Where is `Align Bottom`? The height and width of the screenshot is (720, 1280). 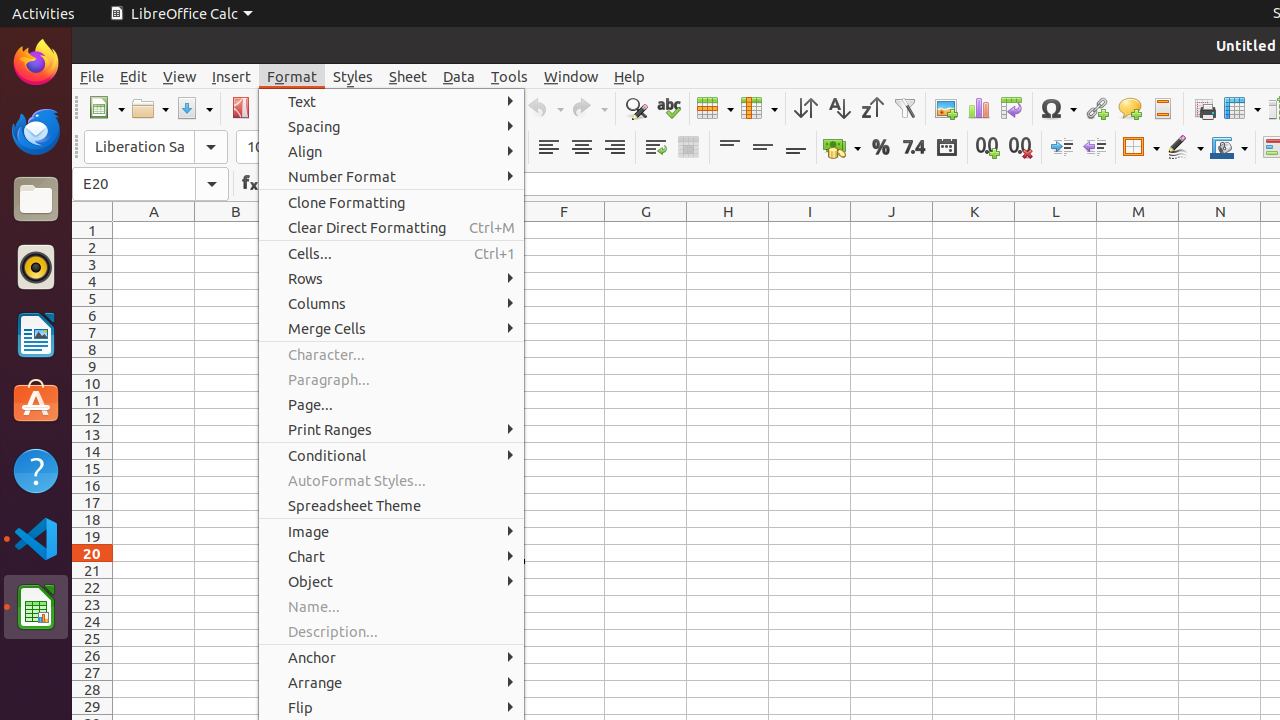 Align Bottom is located at coordinates (796, 148).